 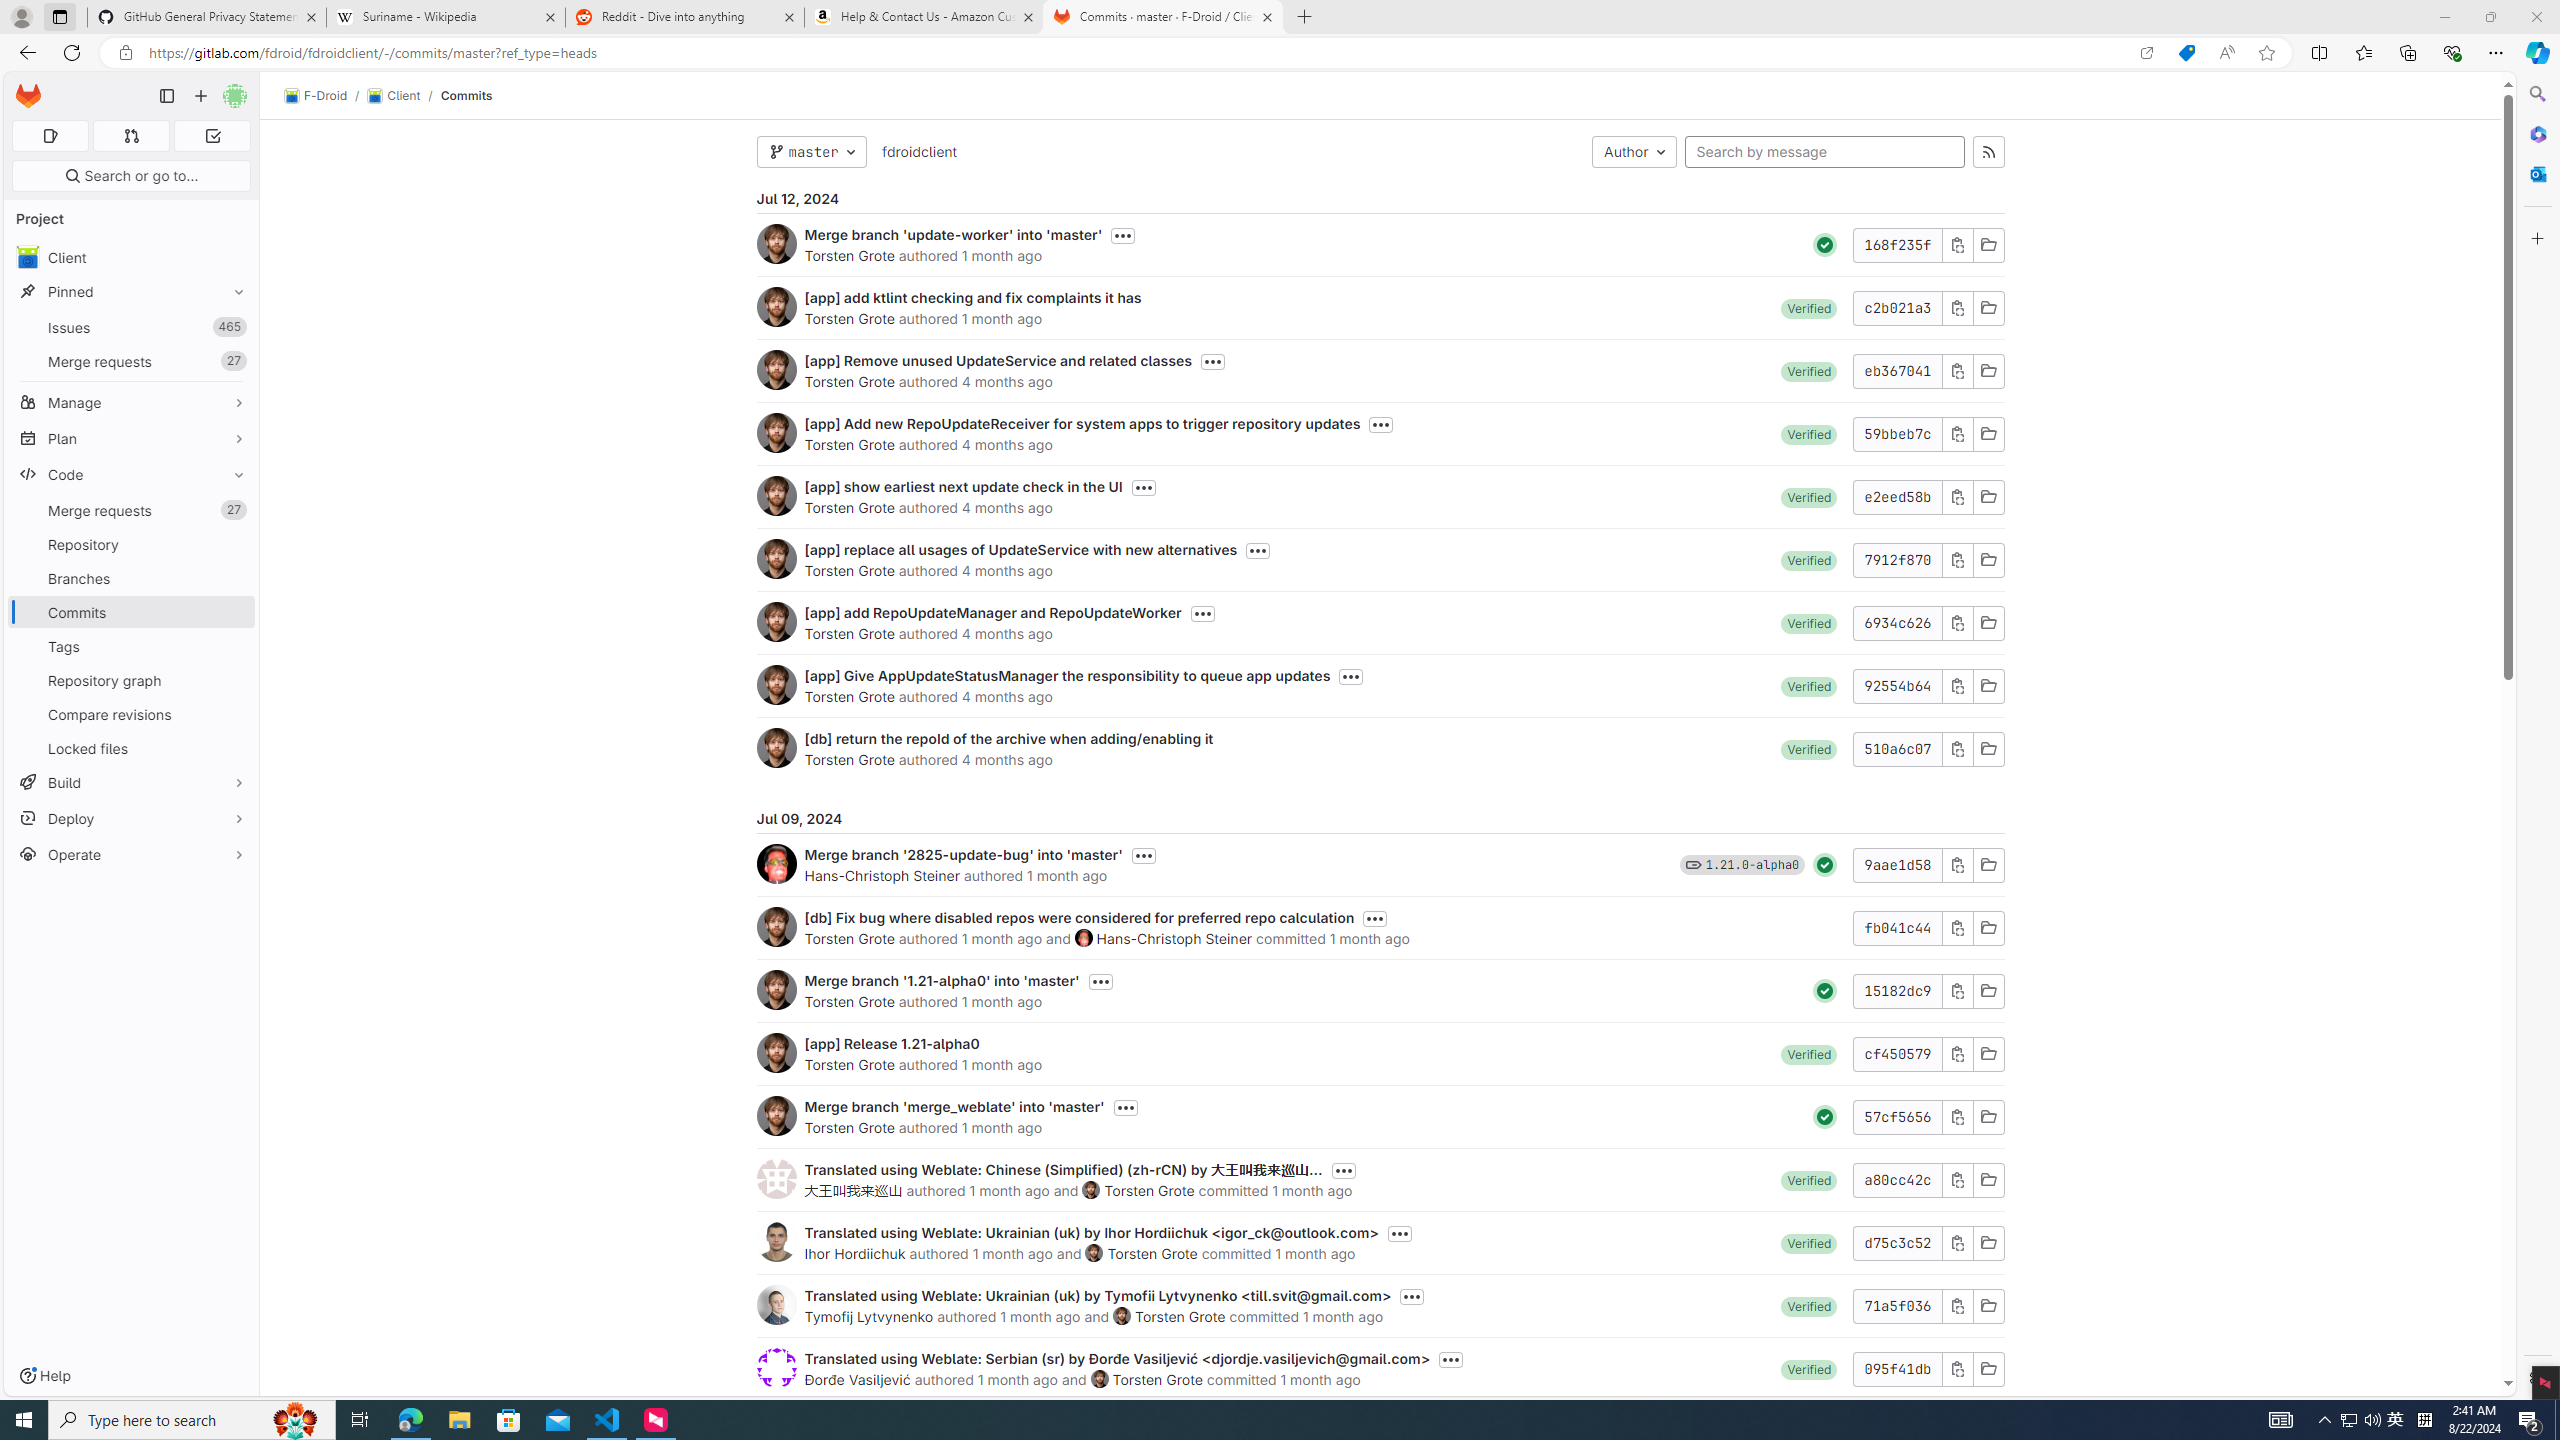 What do you see at coordinates (1956, 1368) in the screenshot?
I see `Copy commit SHA` at bounding box center [1956, 1368].